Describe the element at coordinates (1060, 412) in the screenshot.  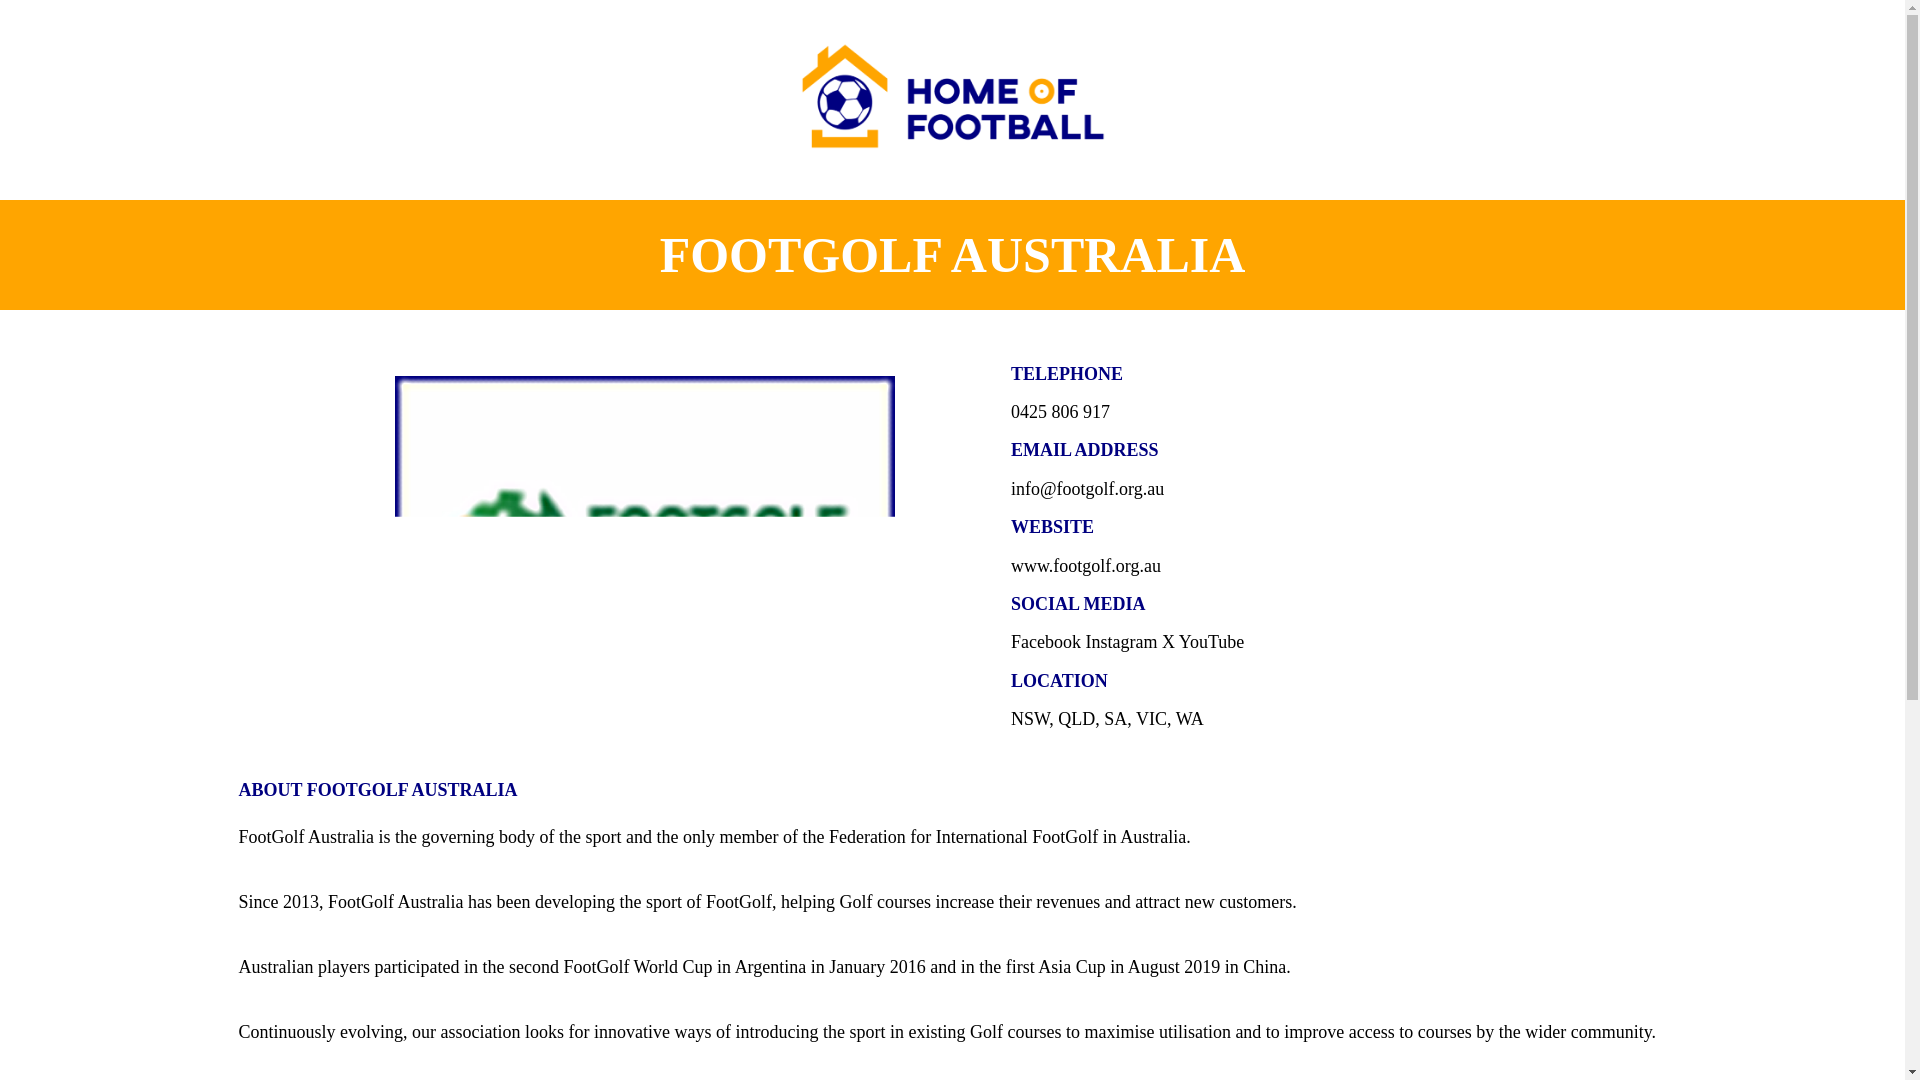
I see `0425 806 917` at that location.